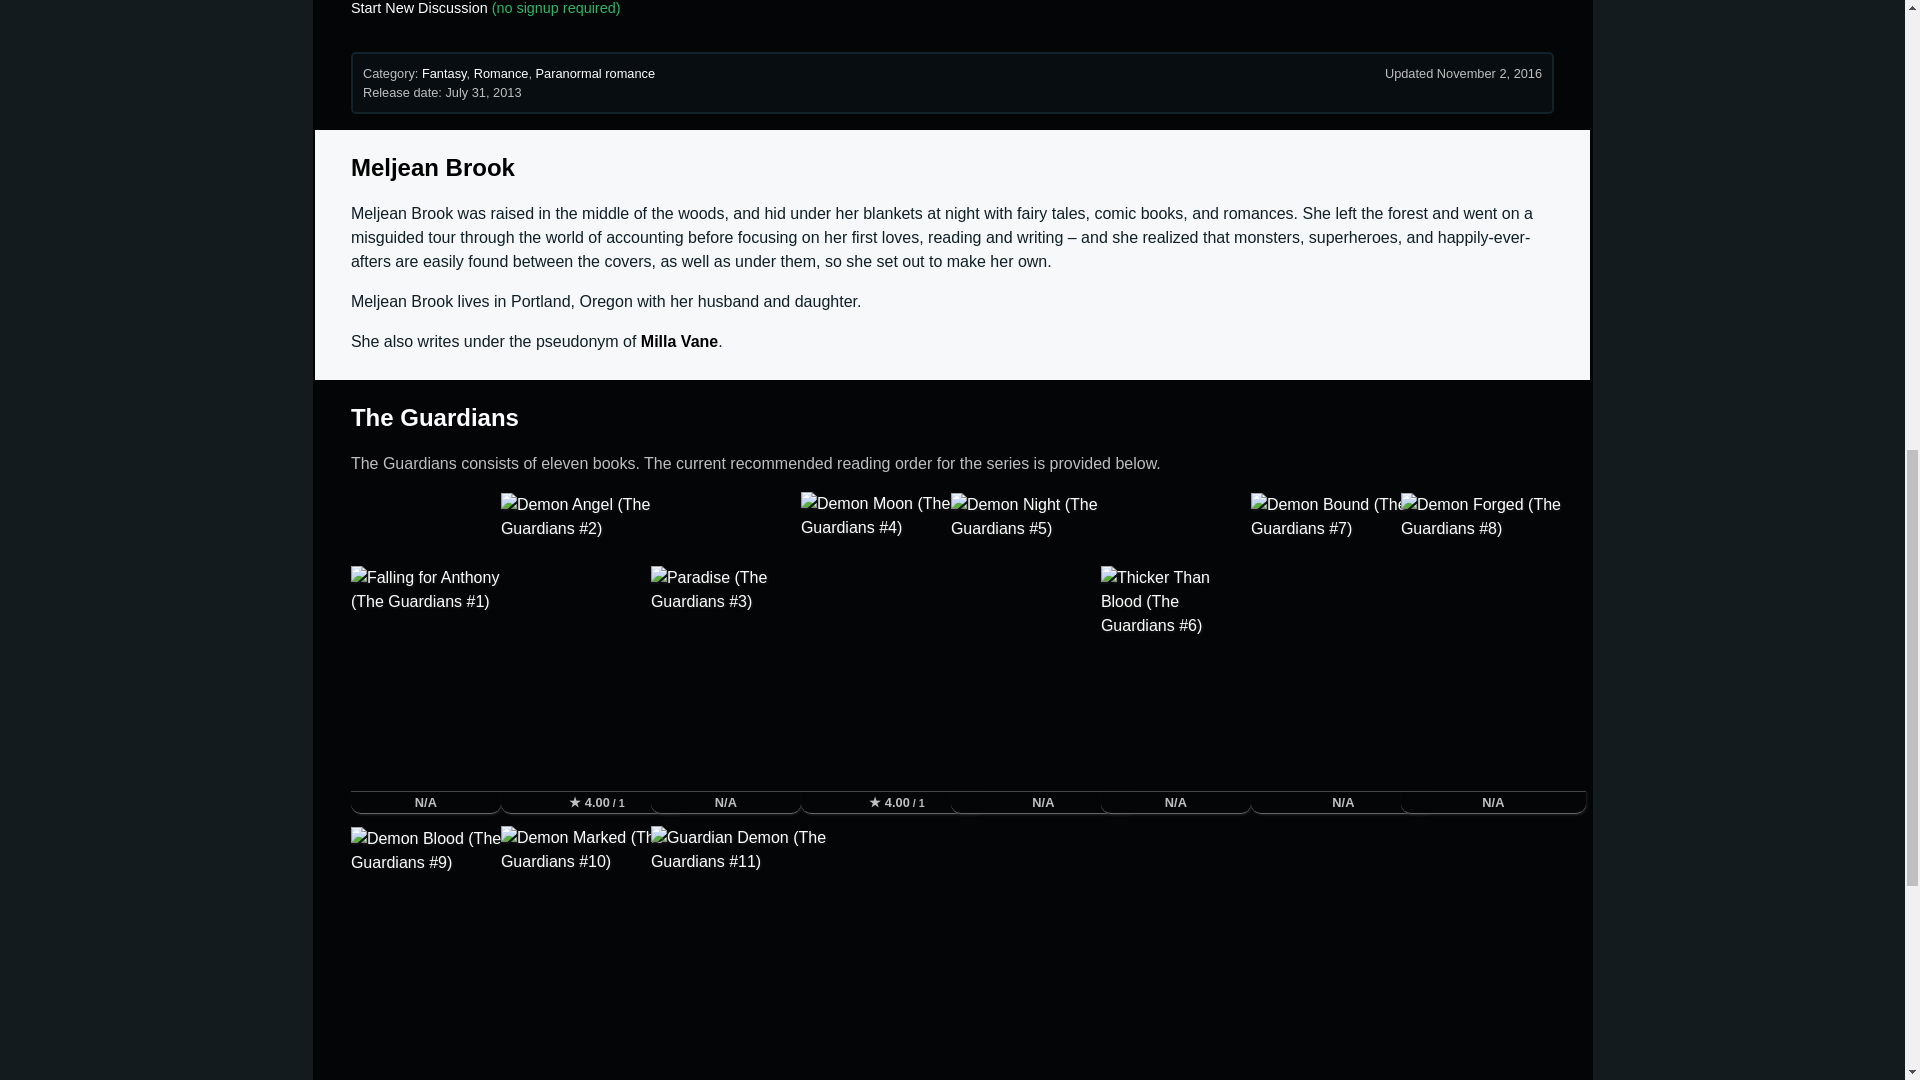 The image size is (1920, 1080). Describe the element at coordinates (444, 73) in the screenshot. I see `Fantasy` at that location.